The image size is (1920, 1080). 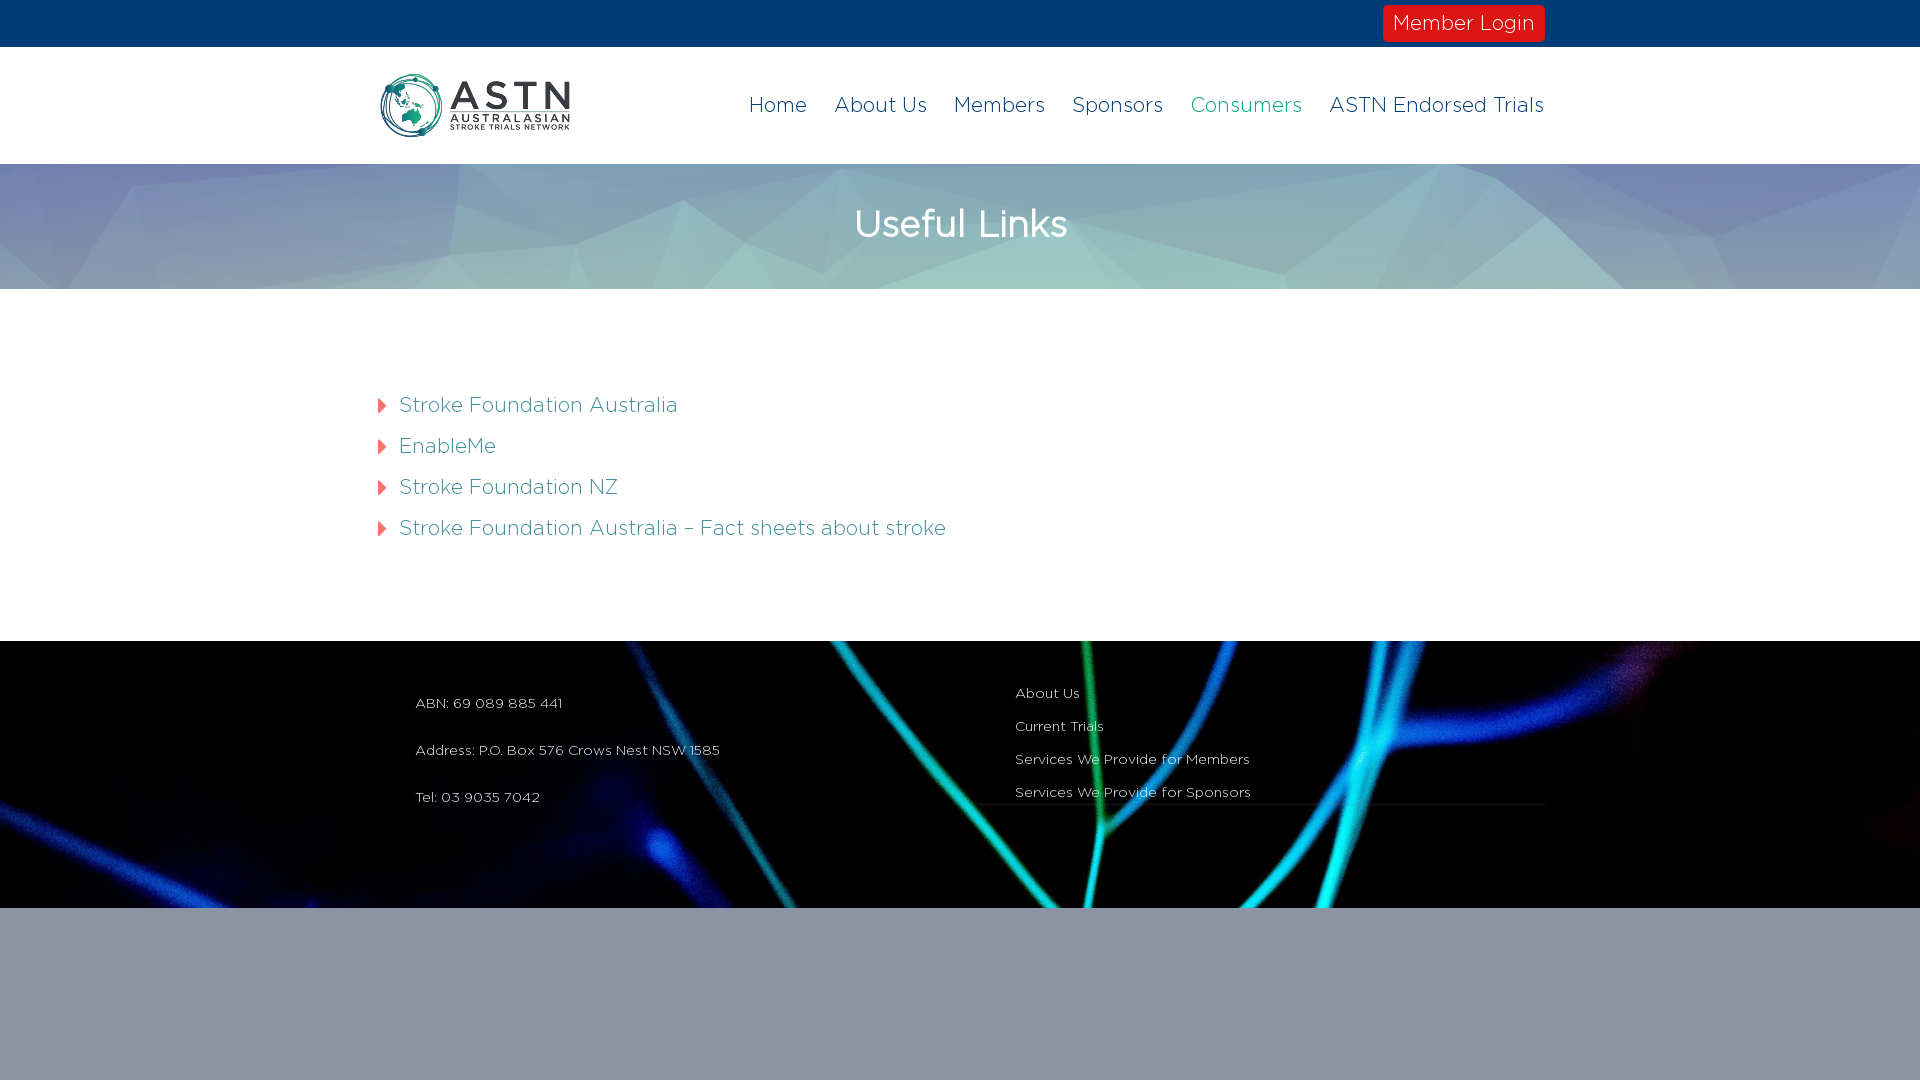 I want to click on About Us, so click(x=871, y=105).